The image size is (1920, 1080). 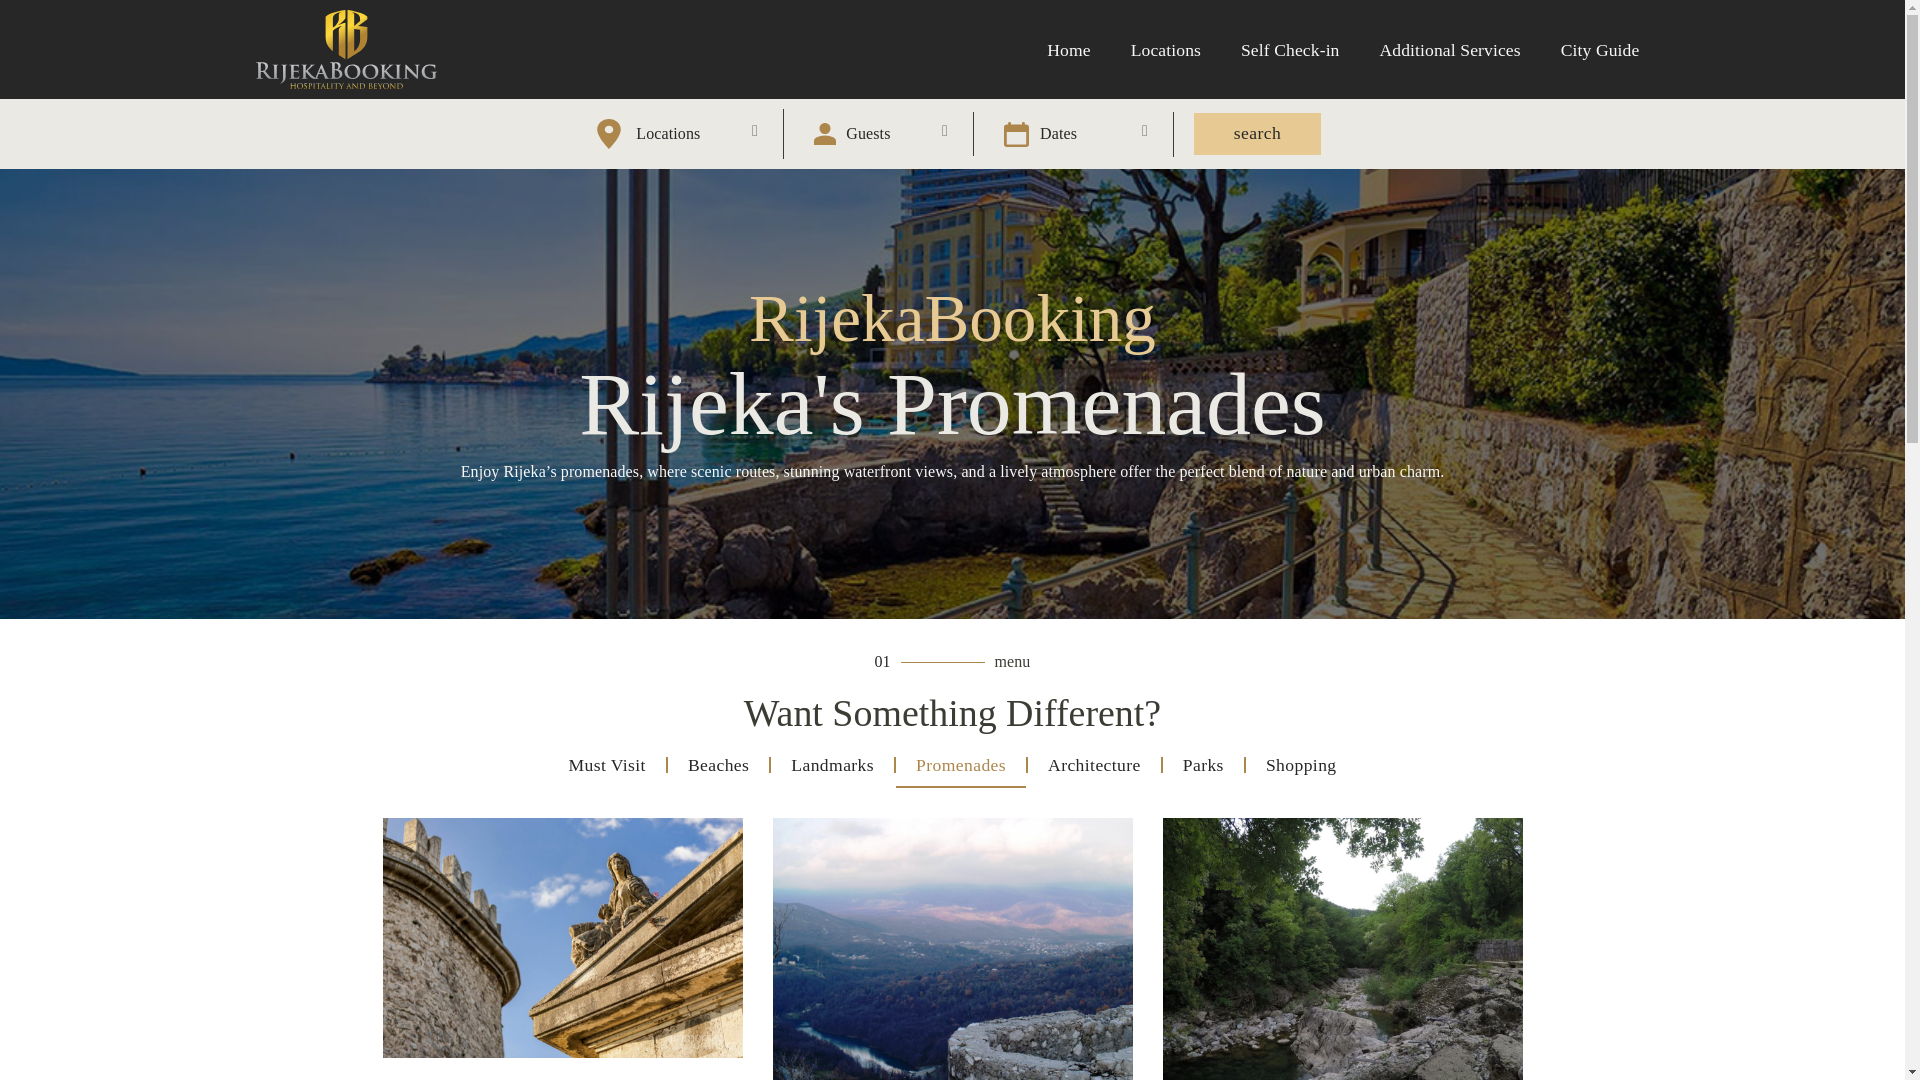 What do you see at coordinates (1068, 50) in the screenshot?
I see `Home` at bounding box center [1068, 50].